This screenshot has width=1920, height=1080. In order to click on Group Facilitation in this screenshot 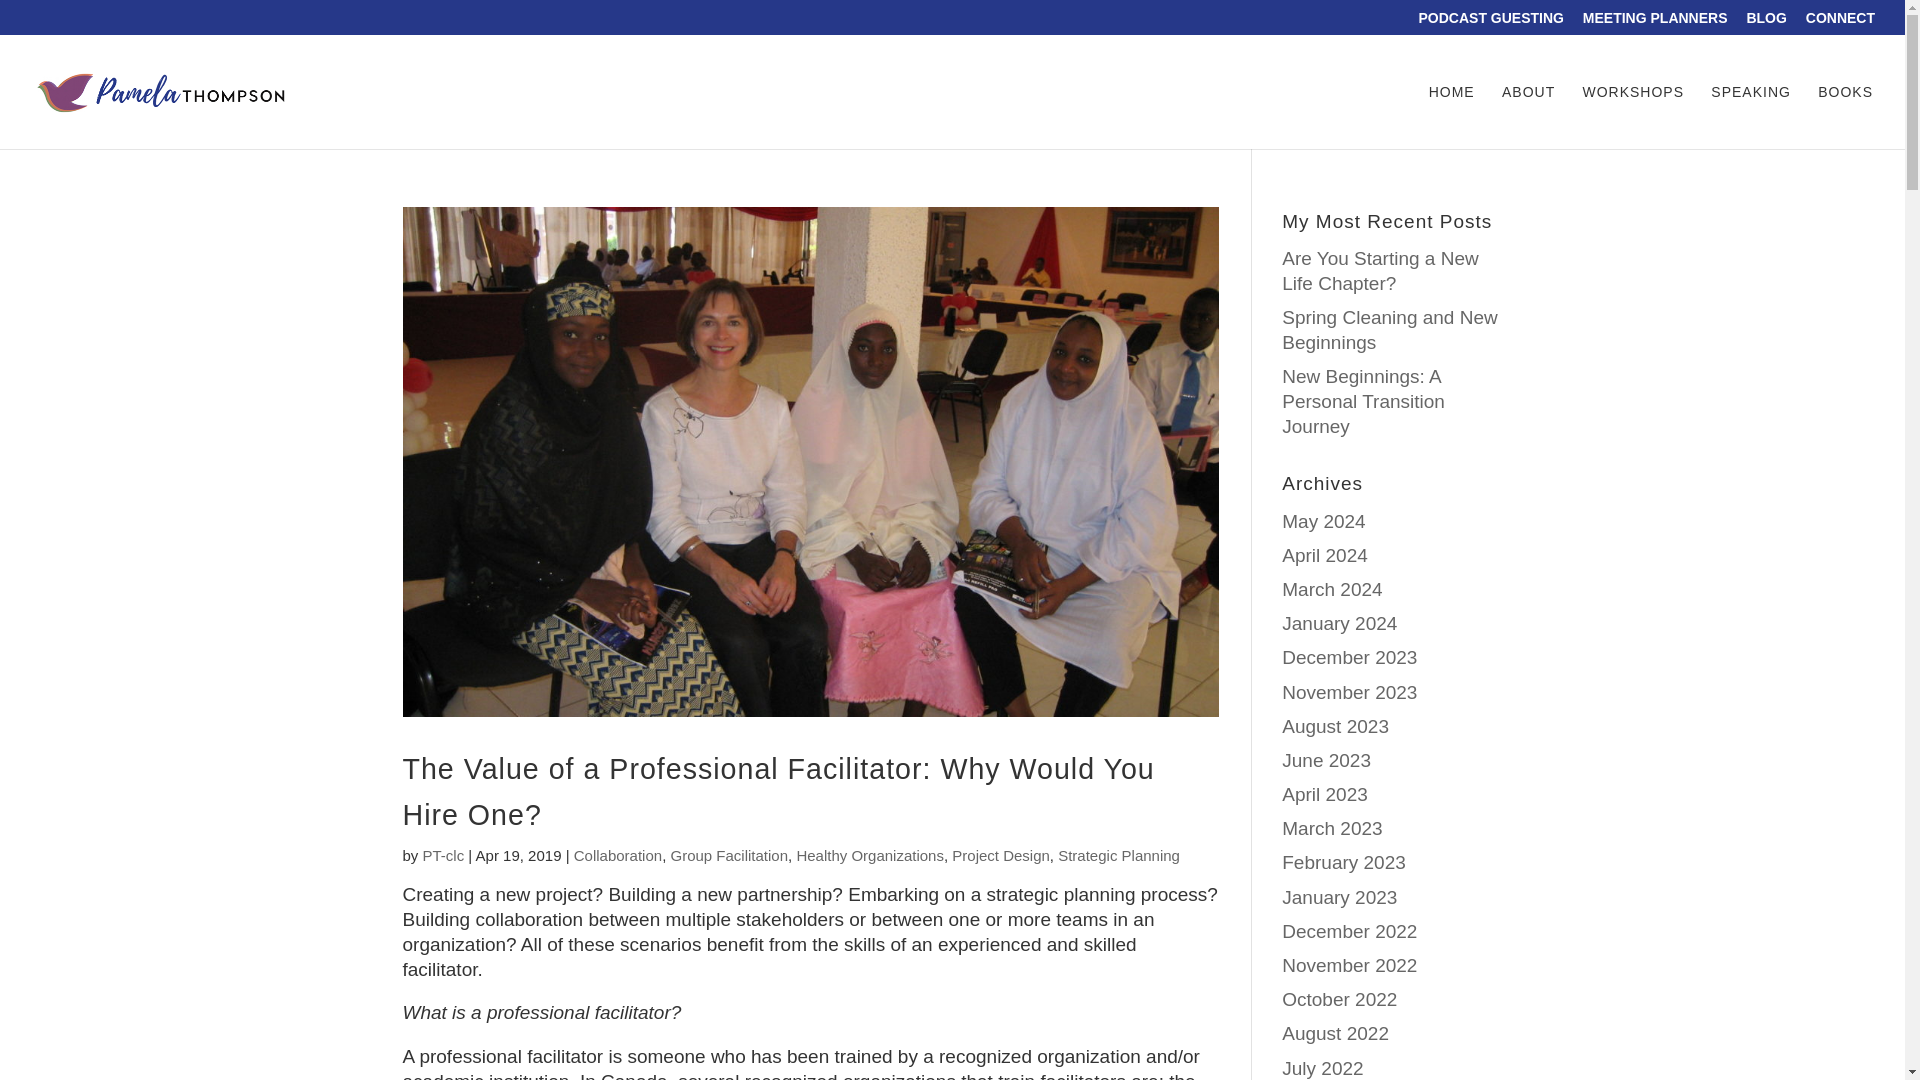, I will do `click(728, 855)`.